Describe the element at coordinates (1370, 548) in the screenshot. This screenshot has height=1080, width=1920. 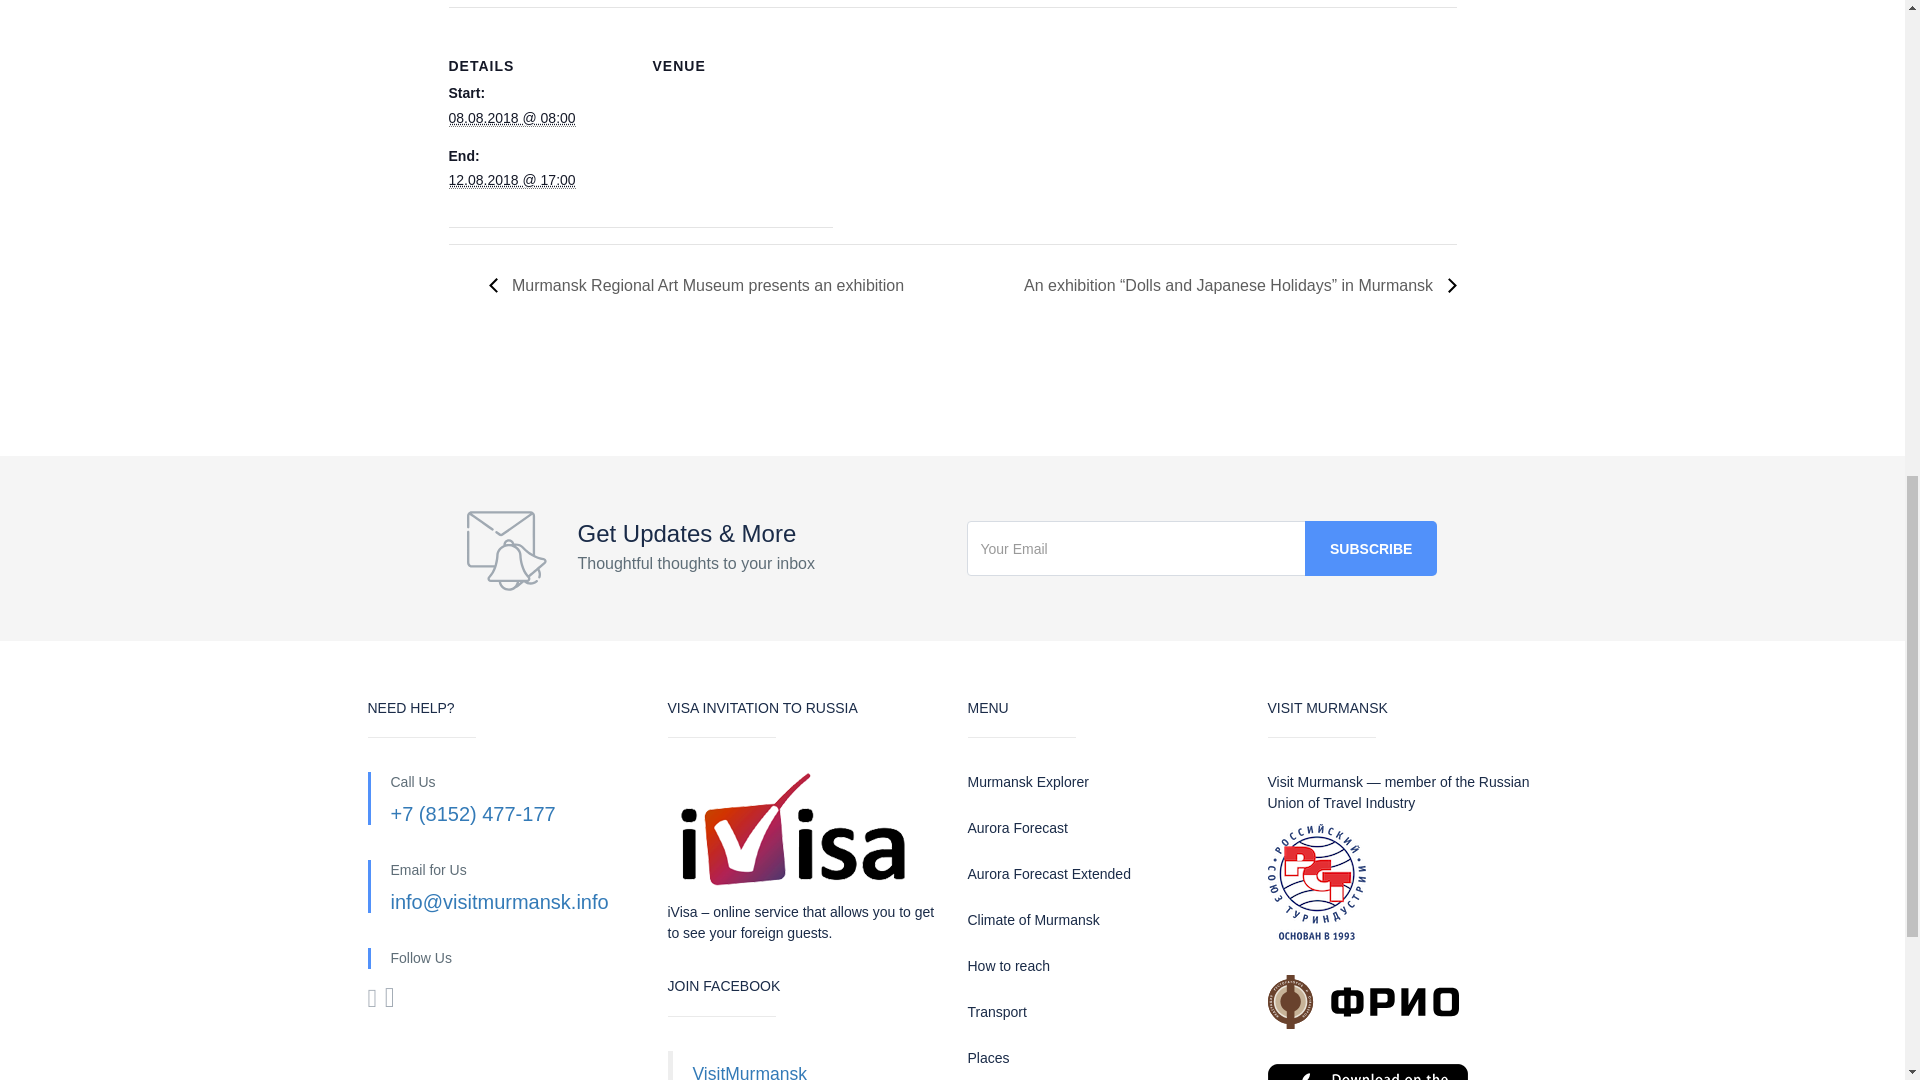
I see `Subscribe` at that location.